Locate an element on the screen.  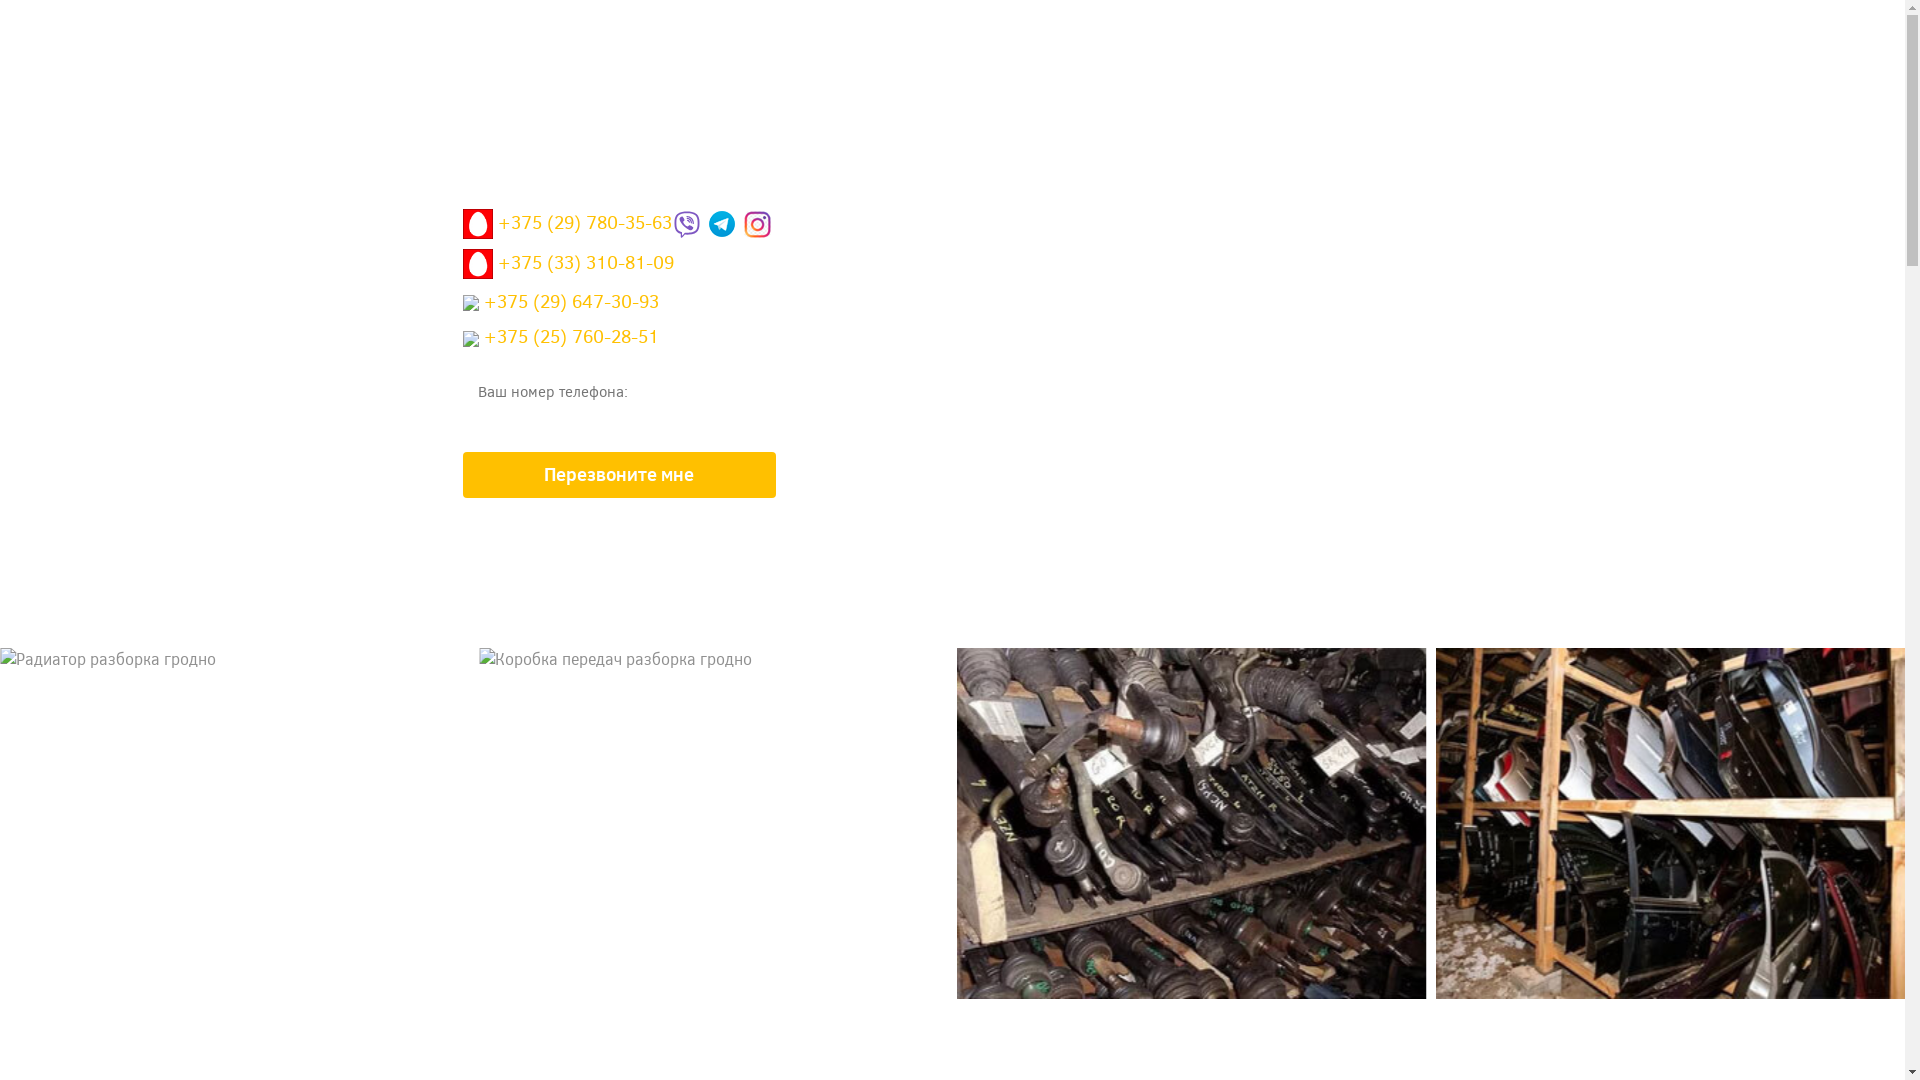
+375 (25) 760-28-51 is located at coordinates (560, 342).